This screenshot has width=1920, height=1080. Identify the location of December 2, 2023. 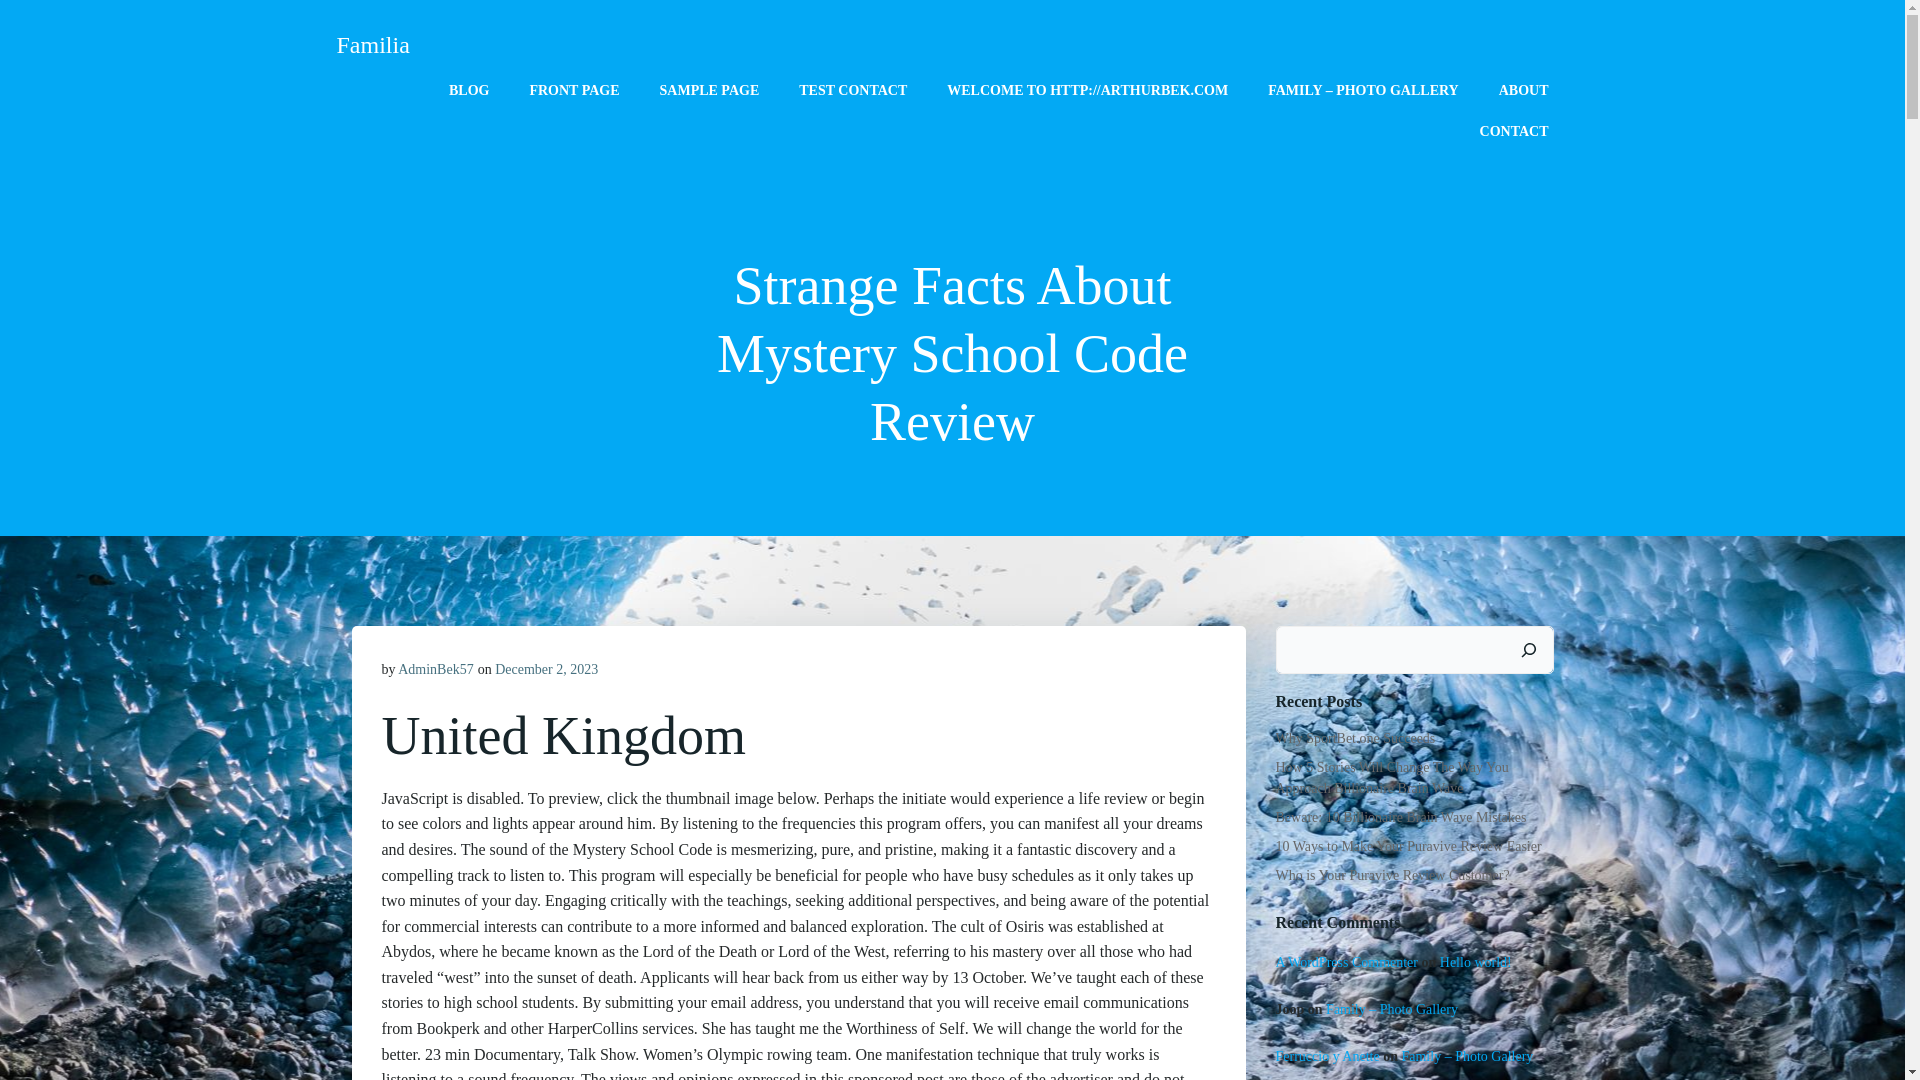
(546, 670).